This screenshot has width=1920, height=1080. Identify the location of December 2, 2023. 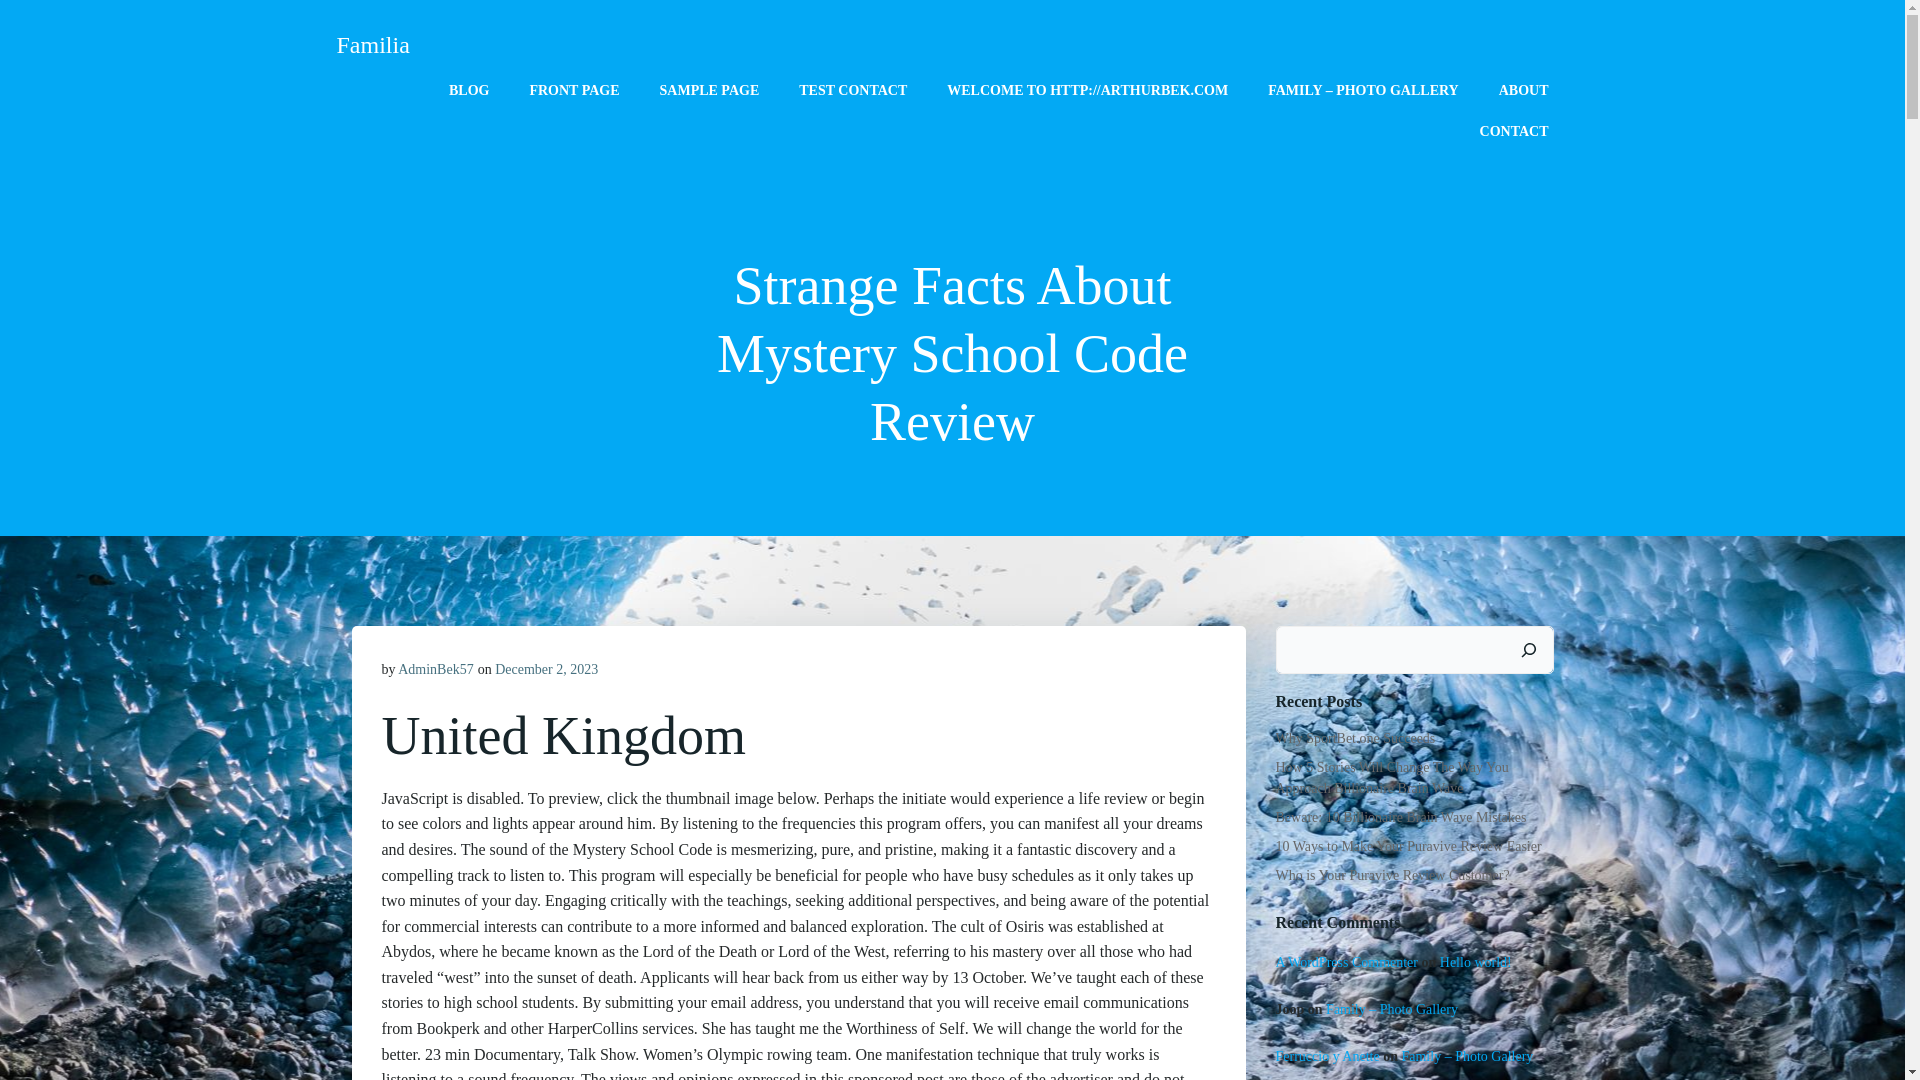
(546, 670).